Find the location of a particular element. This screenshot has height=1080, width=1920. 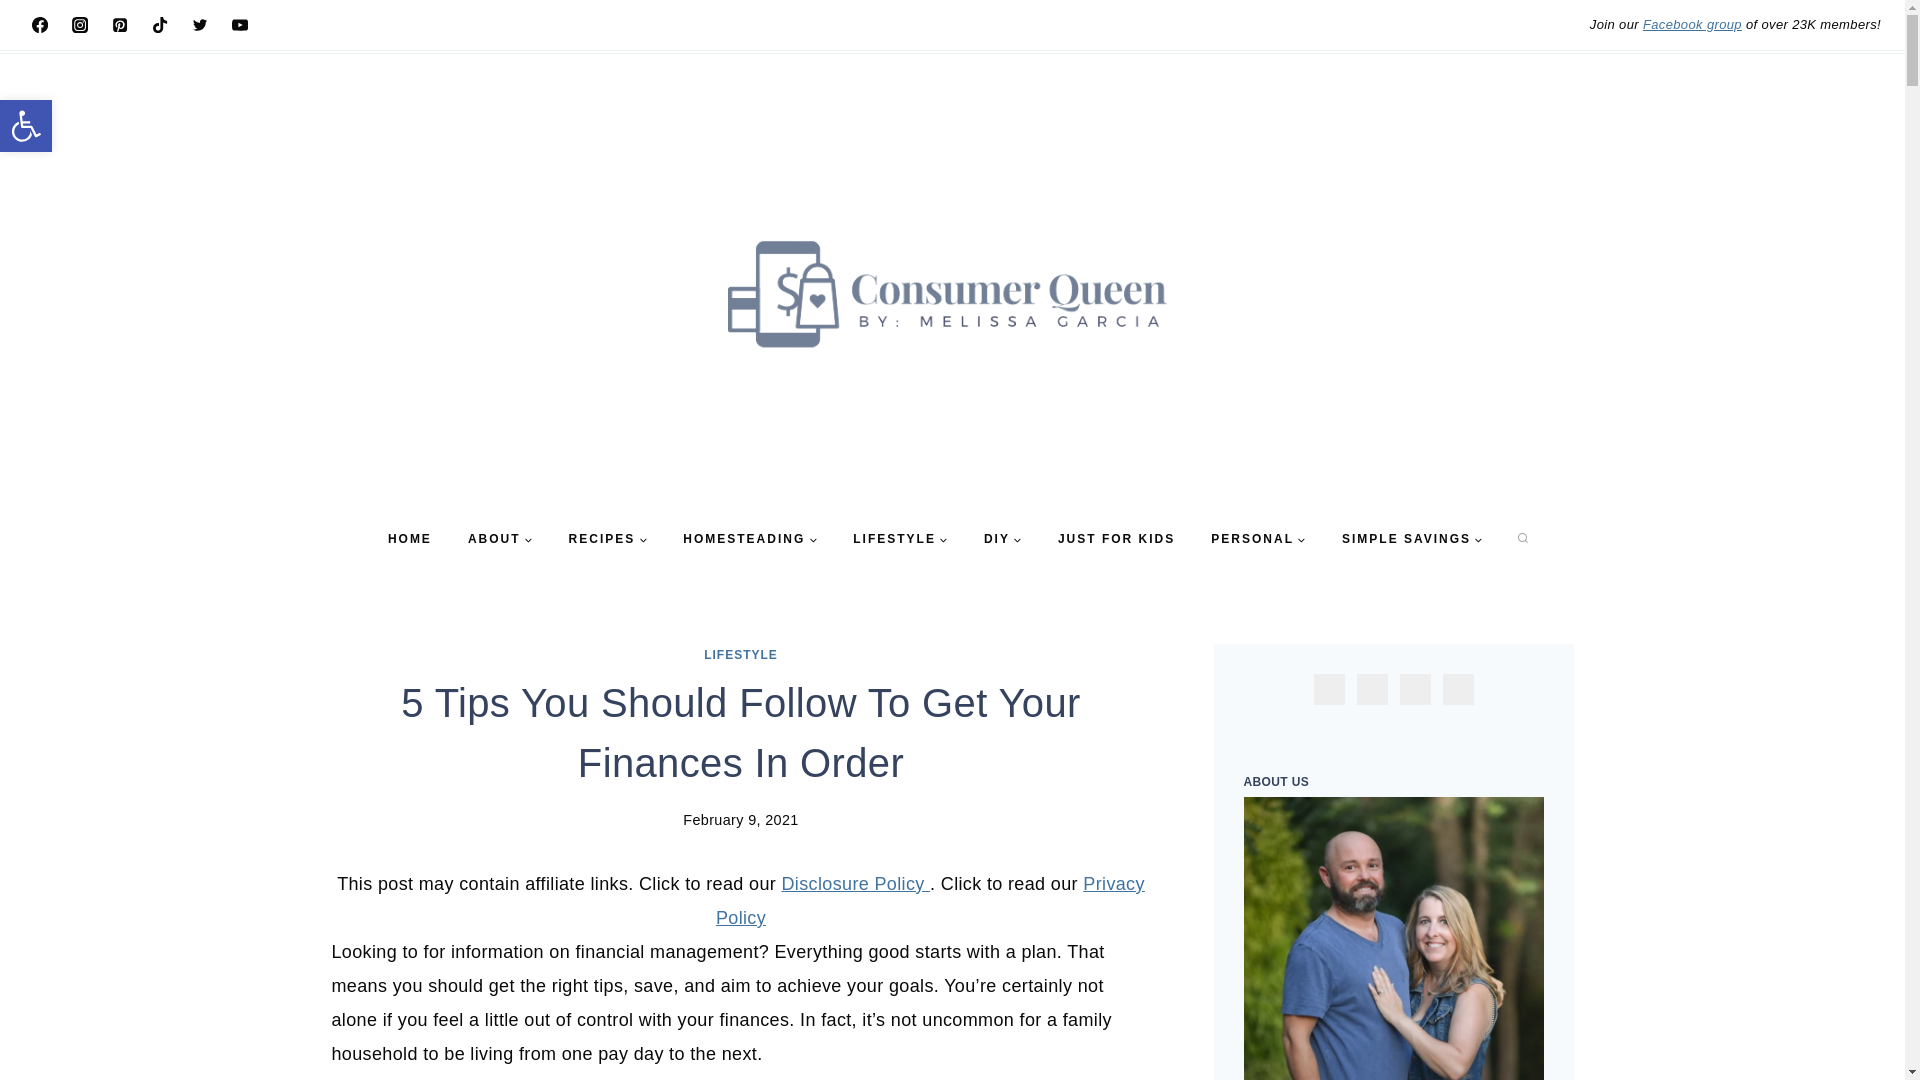

Accessibility Tools is located at coordinates (26, 126).